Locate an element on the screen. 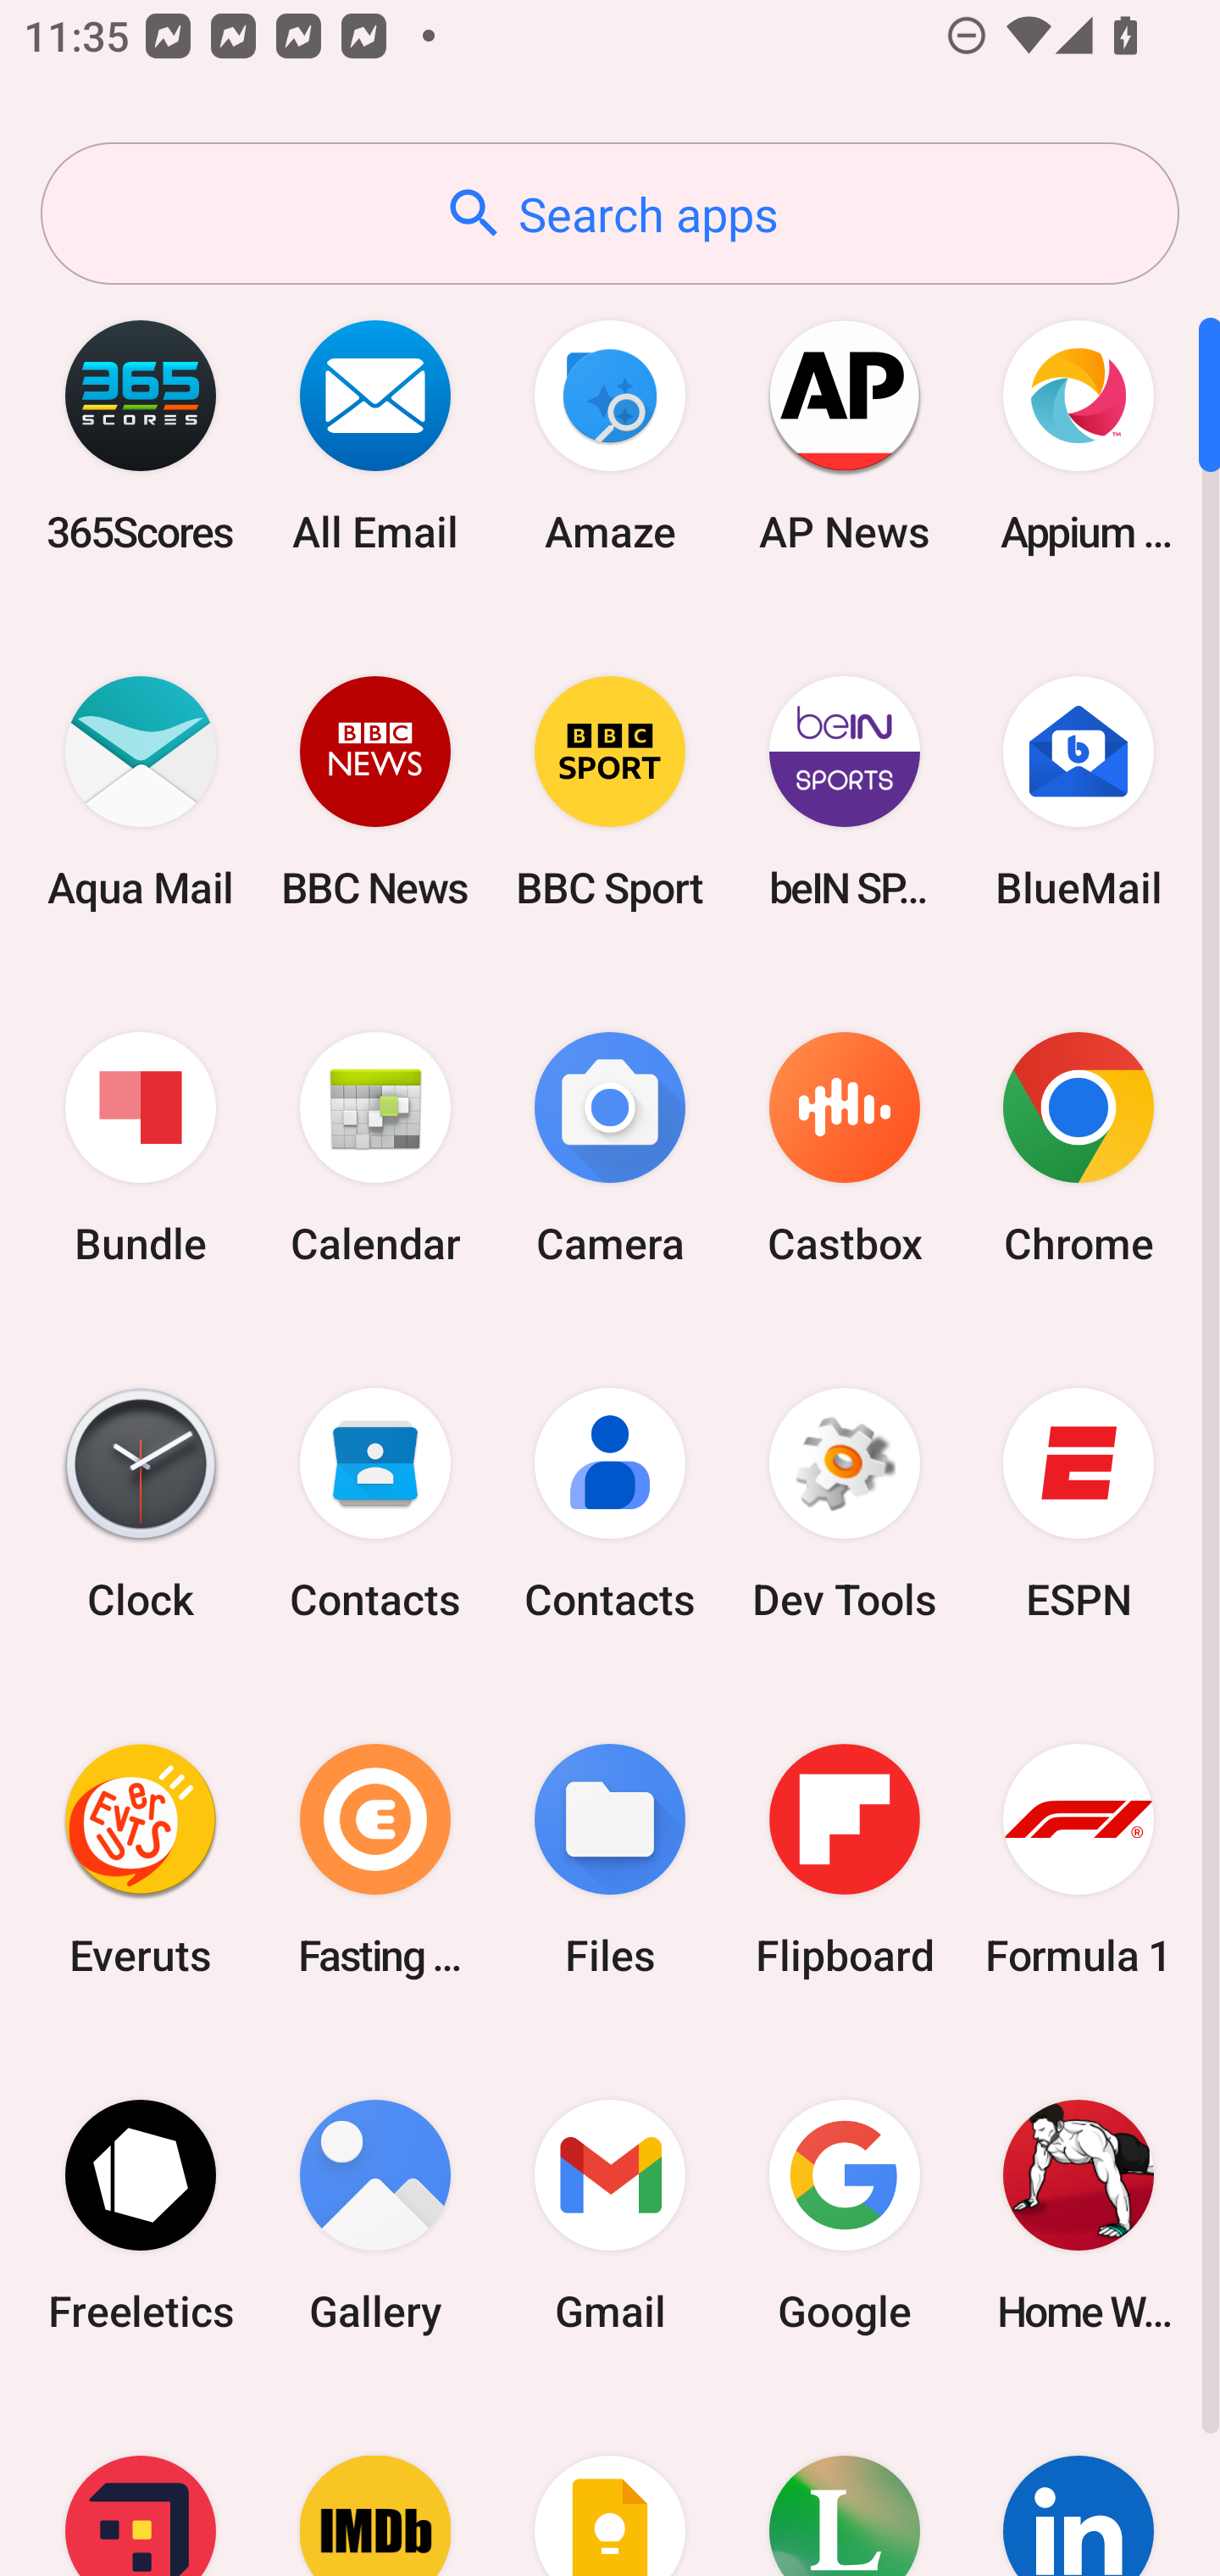  Google is located at coordinates (844, 2215).